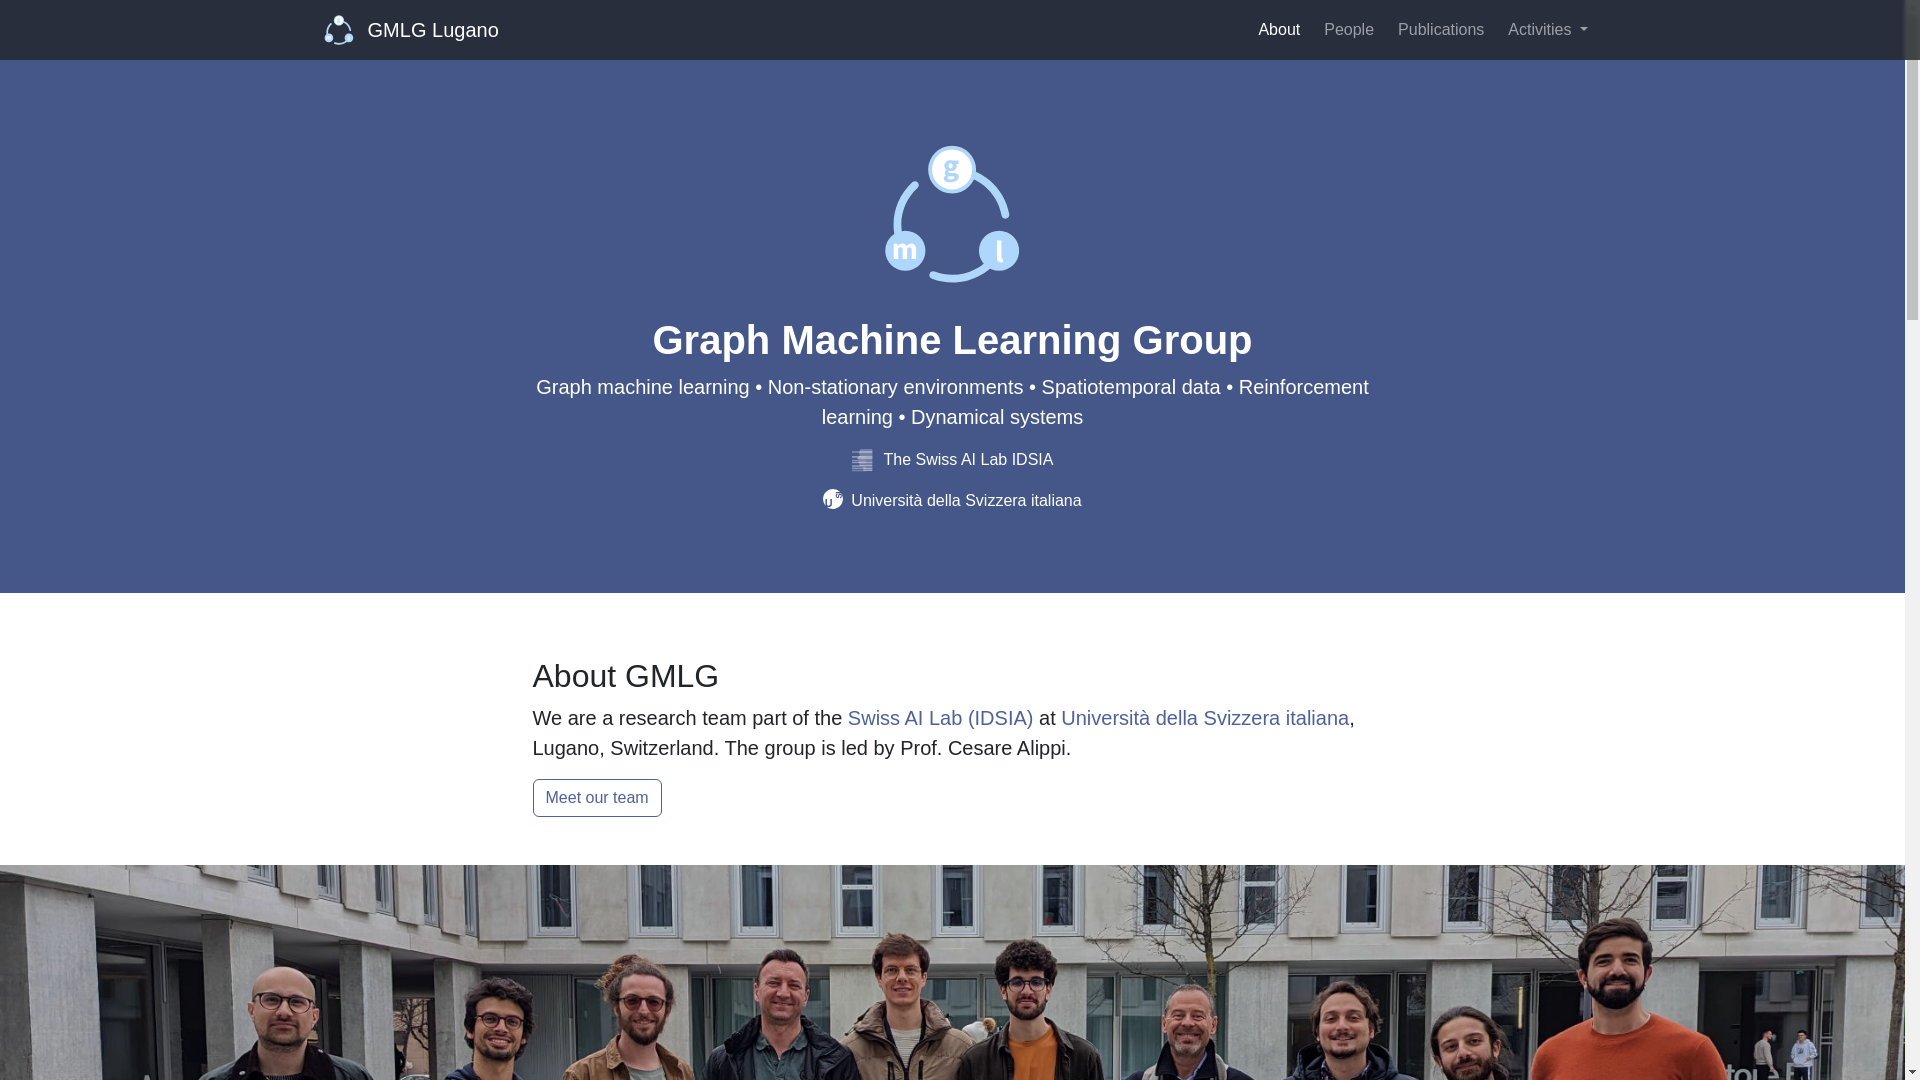 This screenshot has width=1920, height=1080. I want to click on People, so click(1348, 29).